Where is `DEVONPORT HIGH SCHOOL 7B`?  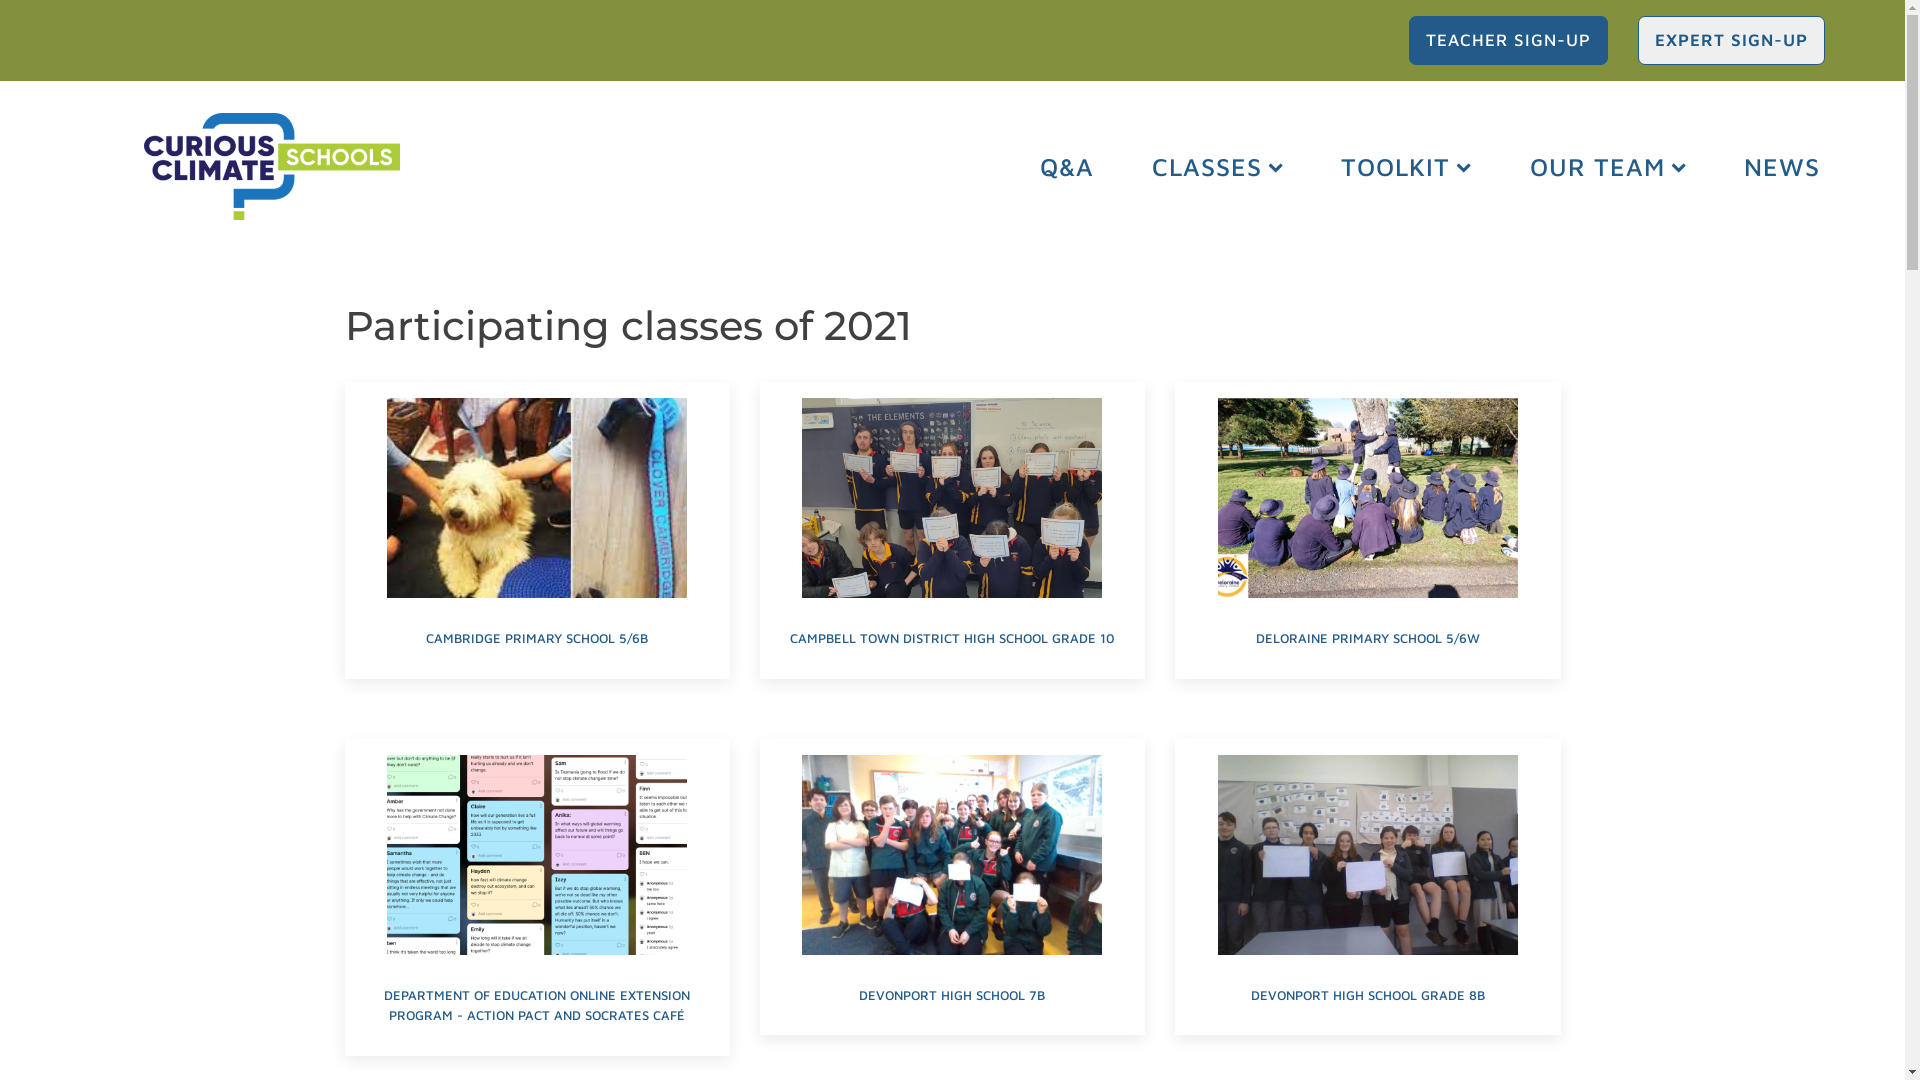 DEVONPORT HIGH SCHOOL 7B is located at coordinates (952, 888).